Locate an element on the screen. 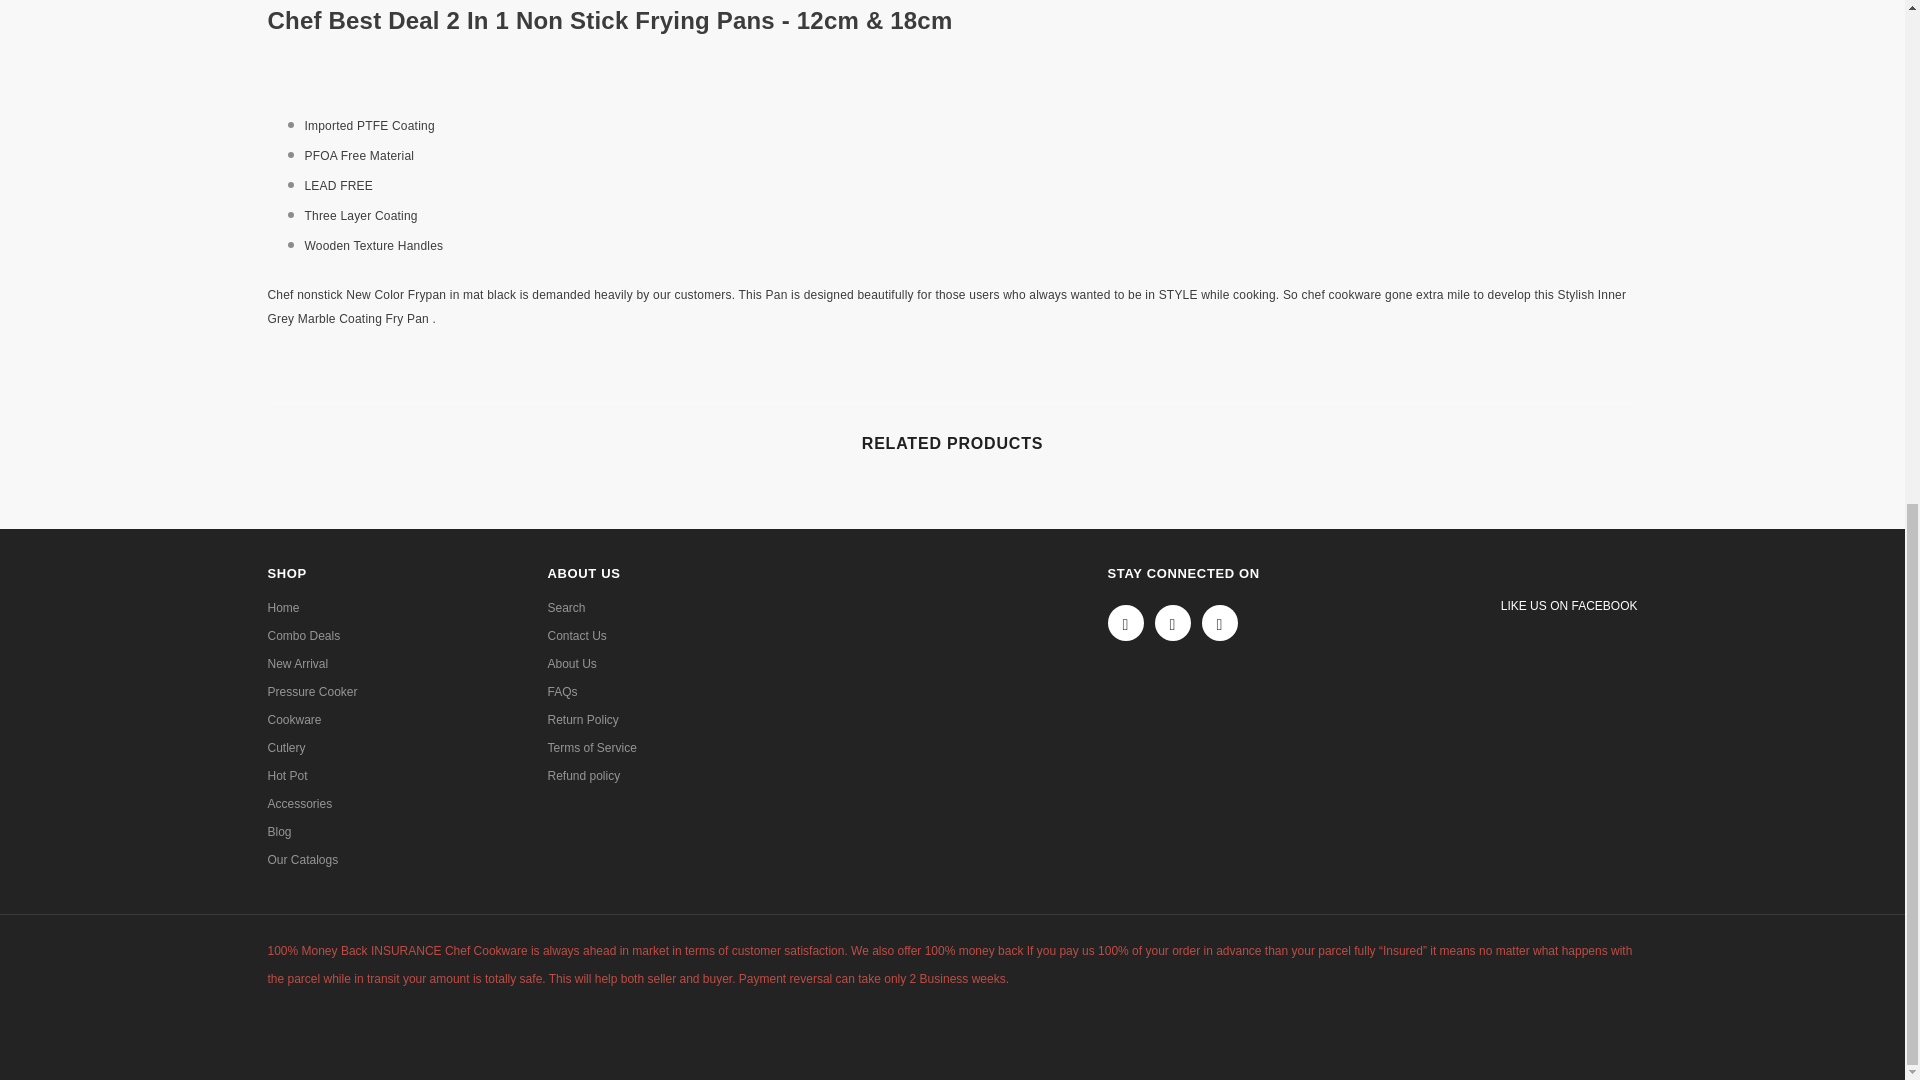 This screenshot has width=1920, height=1080. Combo Deals is located at coordinates (304, 636).